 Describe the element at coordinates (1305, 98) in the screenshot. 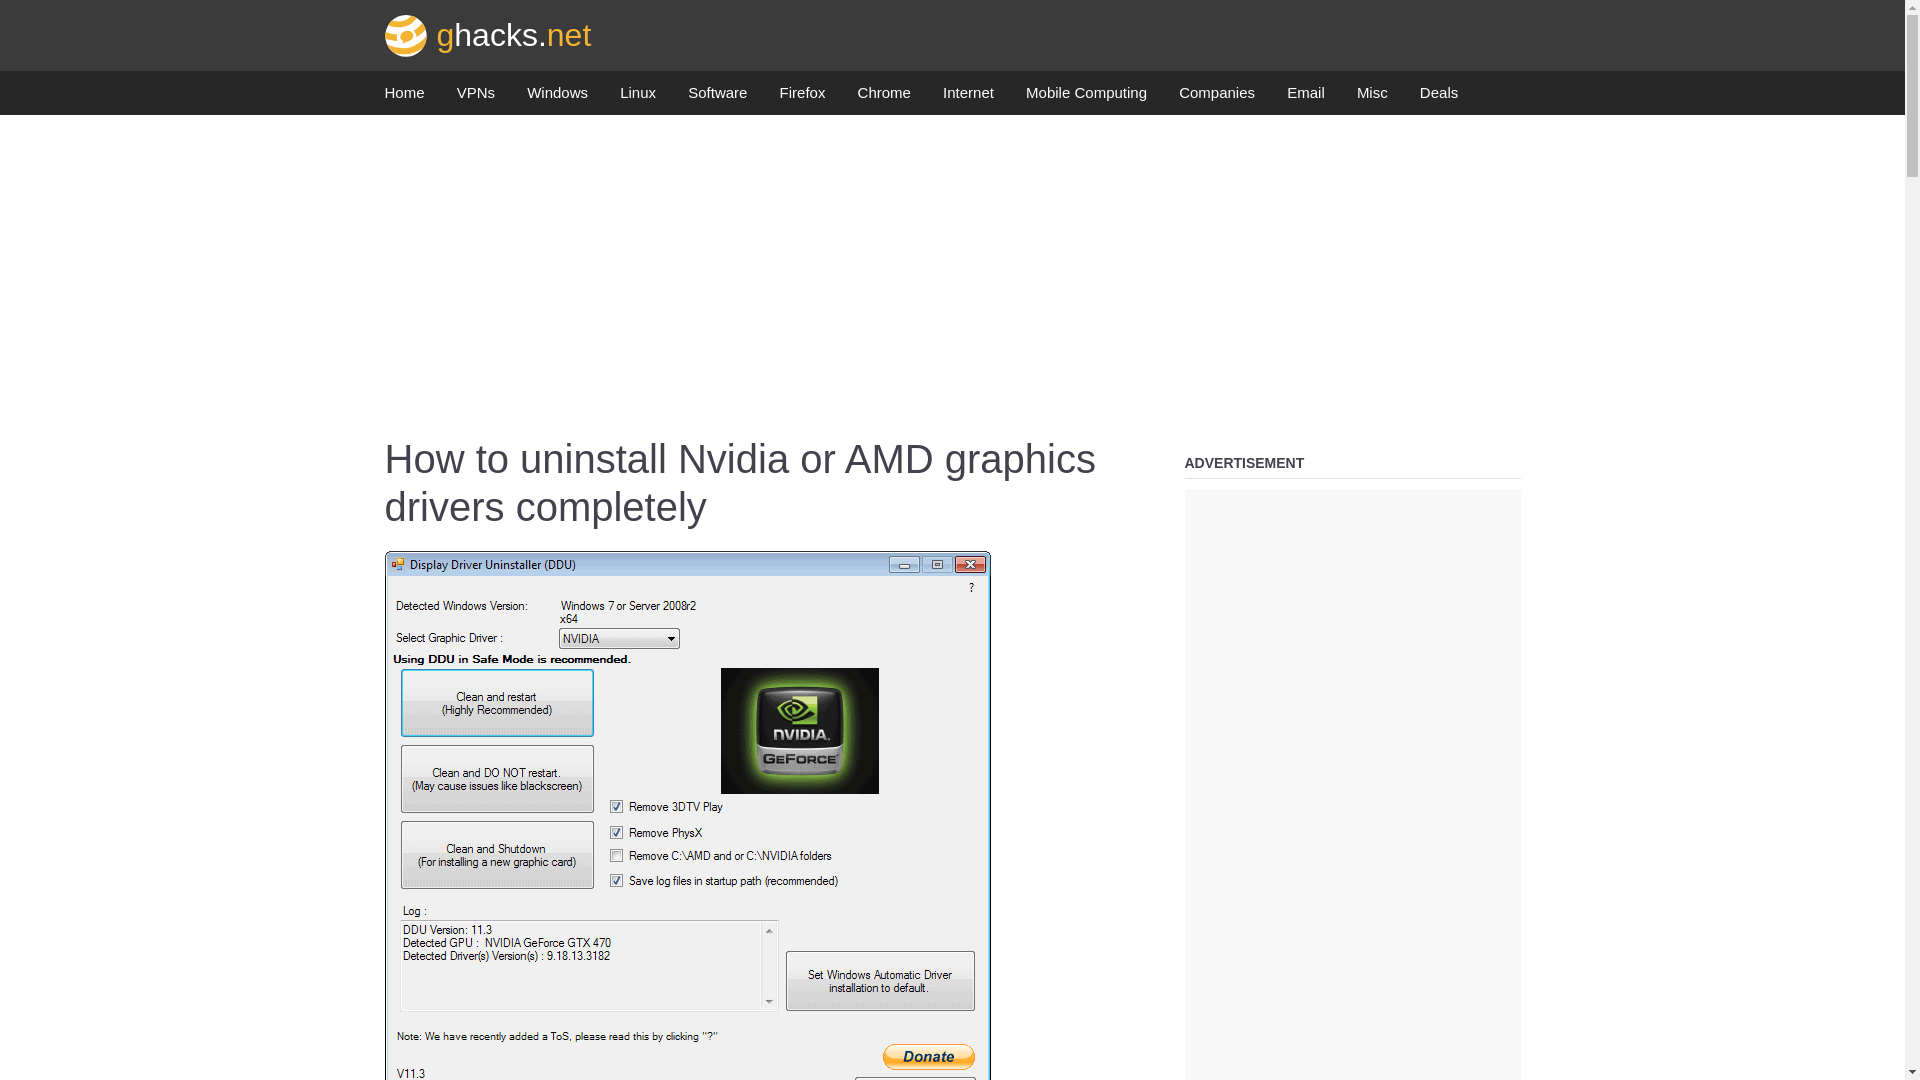

I see `Email` at that location.